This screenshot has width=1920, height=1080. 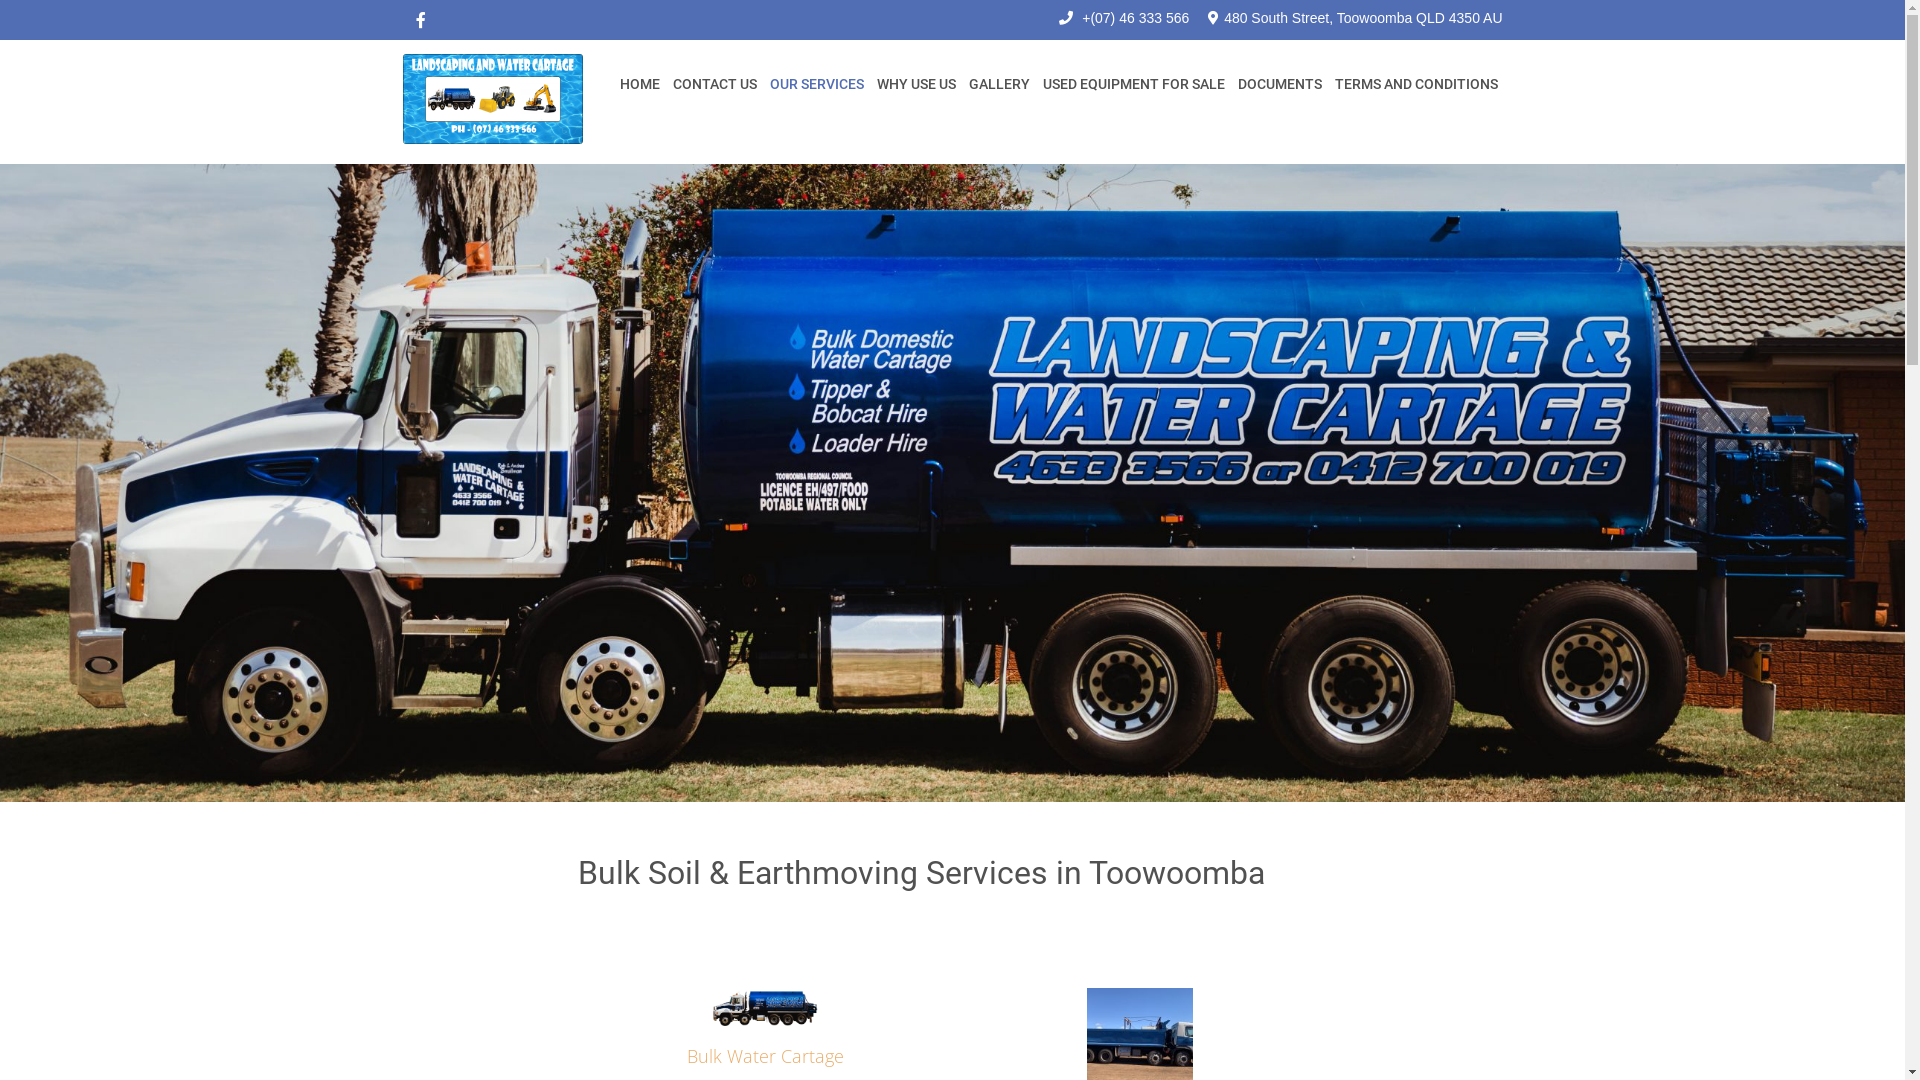 I want to click on USED EQUIPMENT FOR SALE, so click(x=1134, y=84).